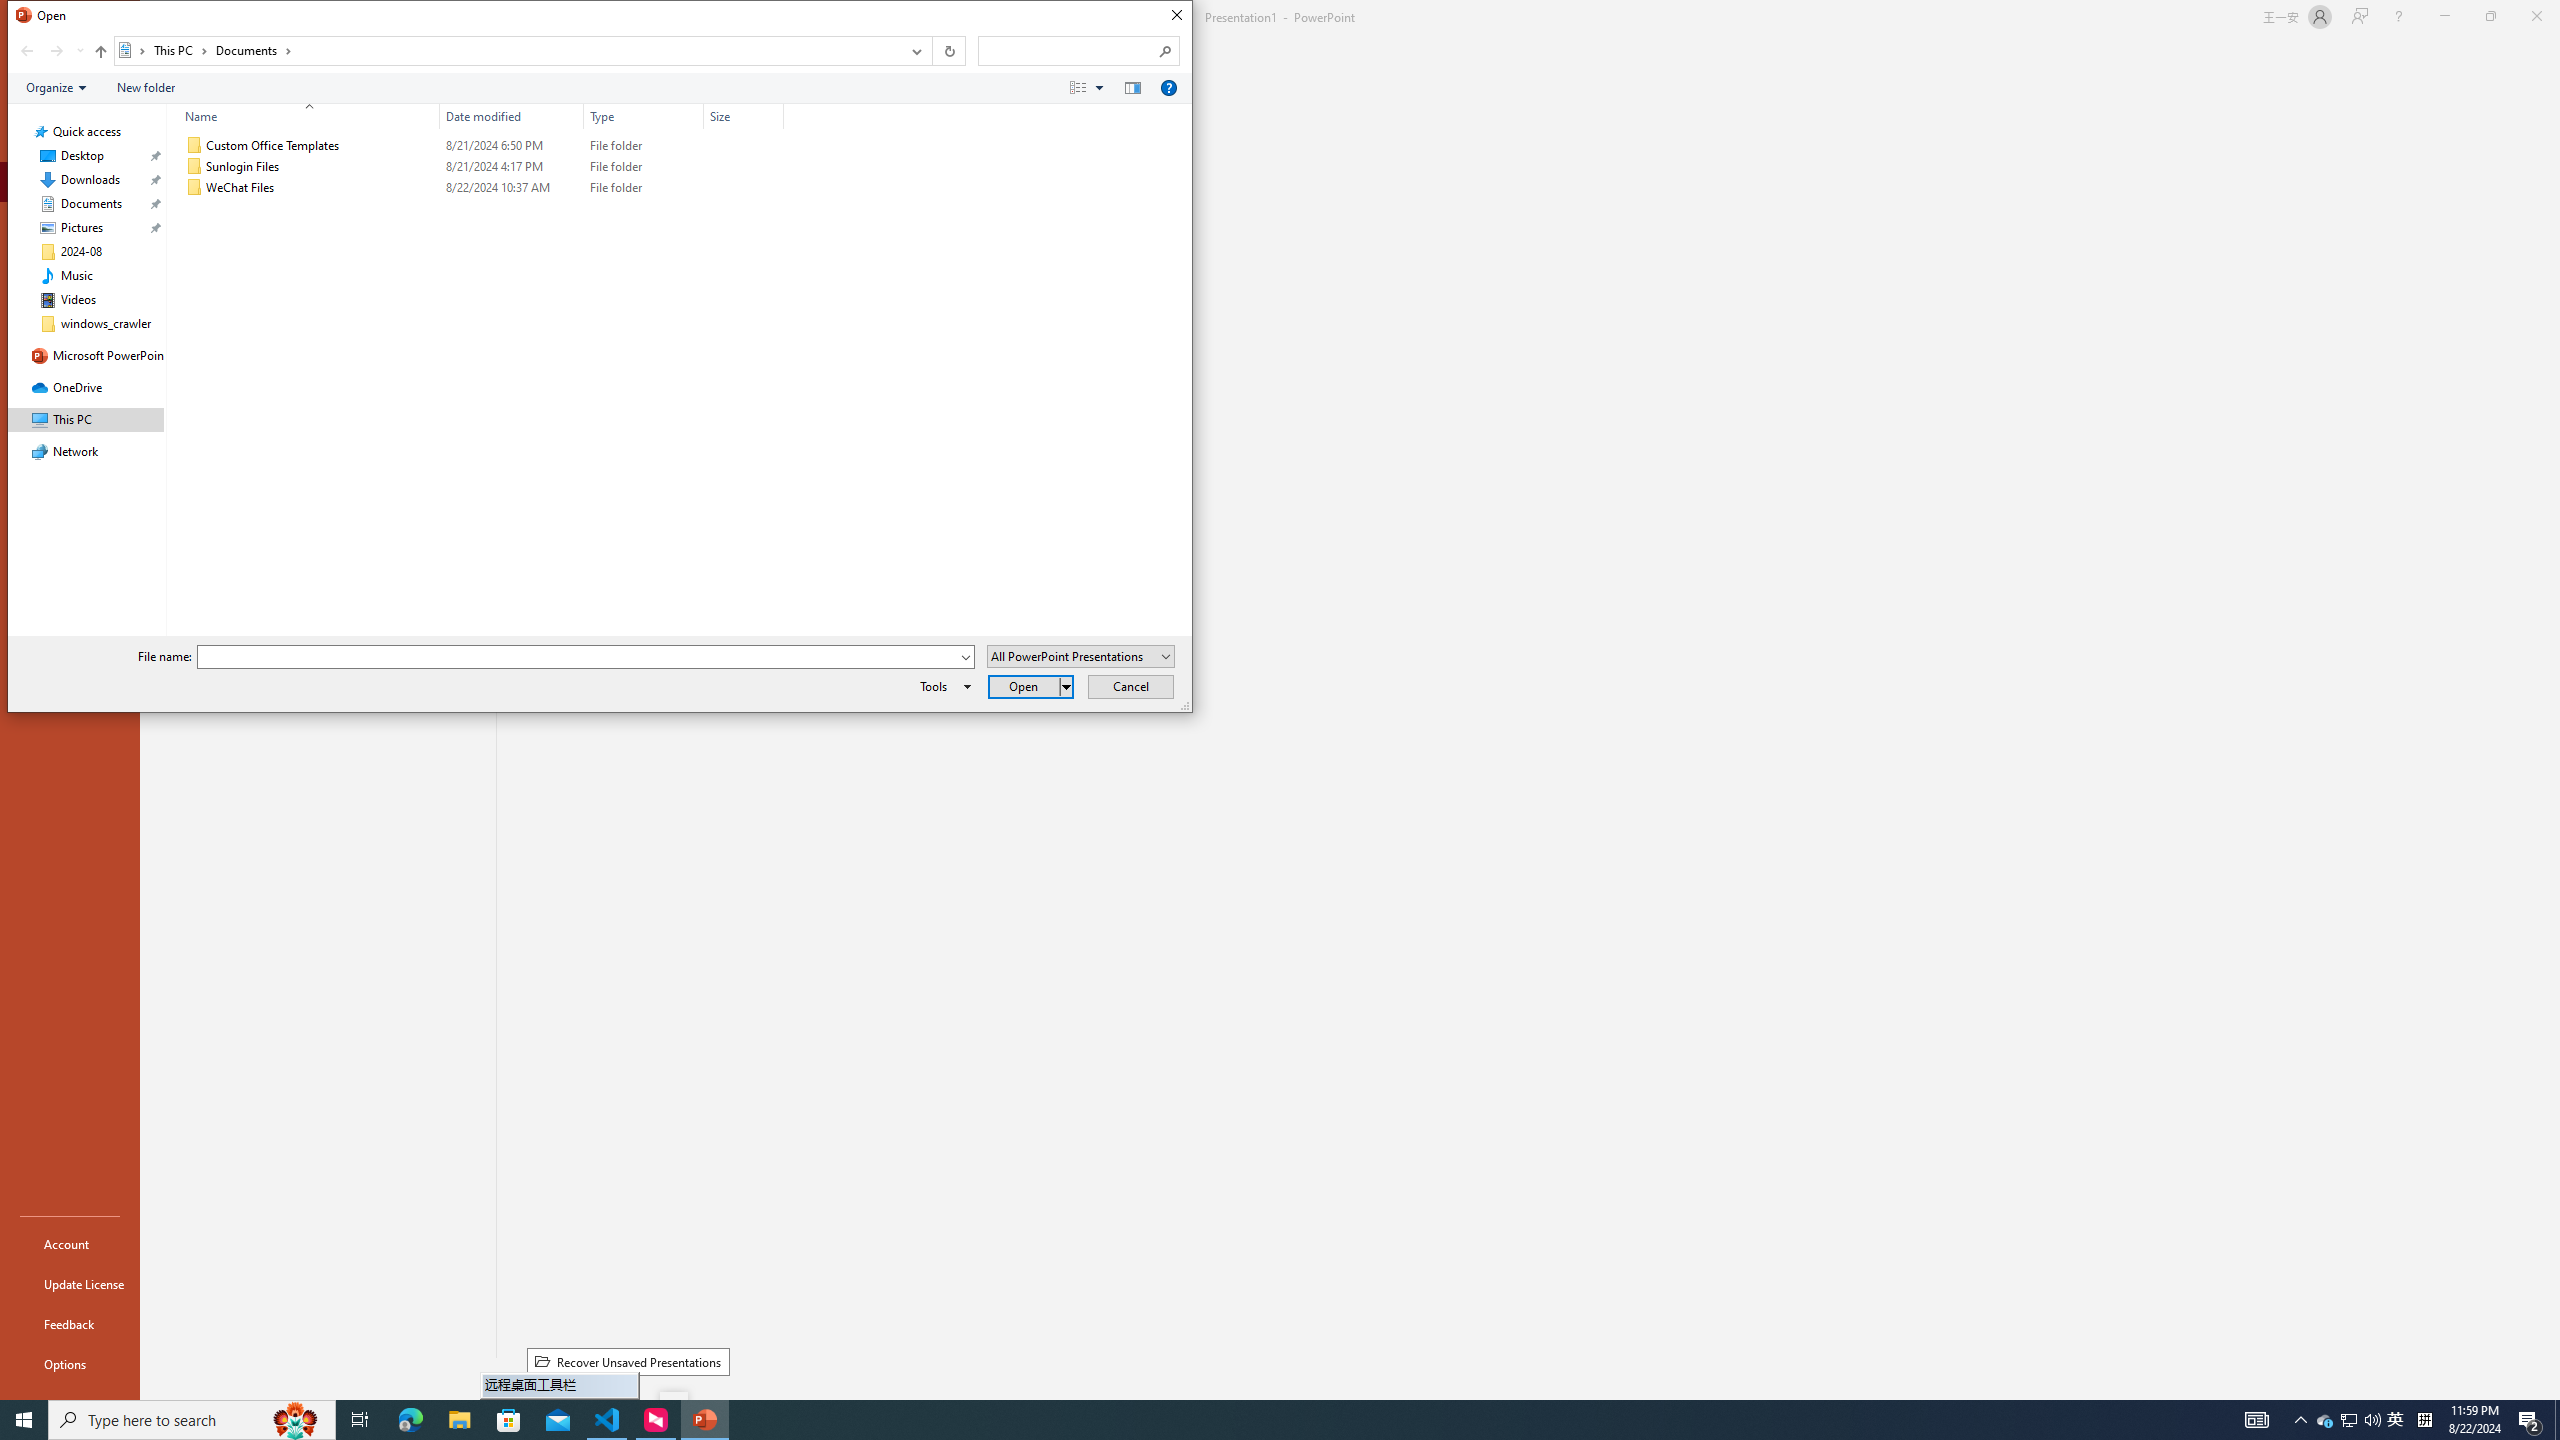 Image resolution: width=2560 pixels, height=1440 pixels. Describe the element at coordinates (254, 50) in the screenshot. I see `Documents` at that location.